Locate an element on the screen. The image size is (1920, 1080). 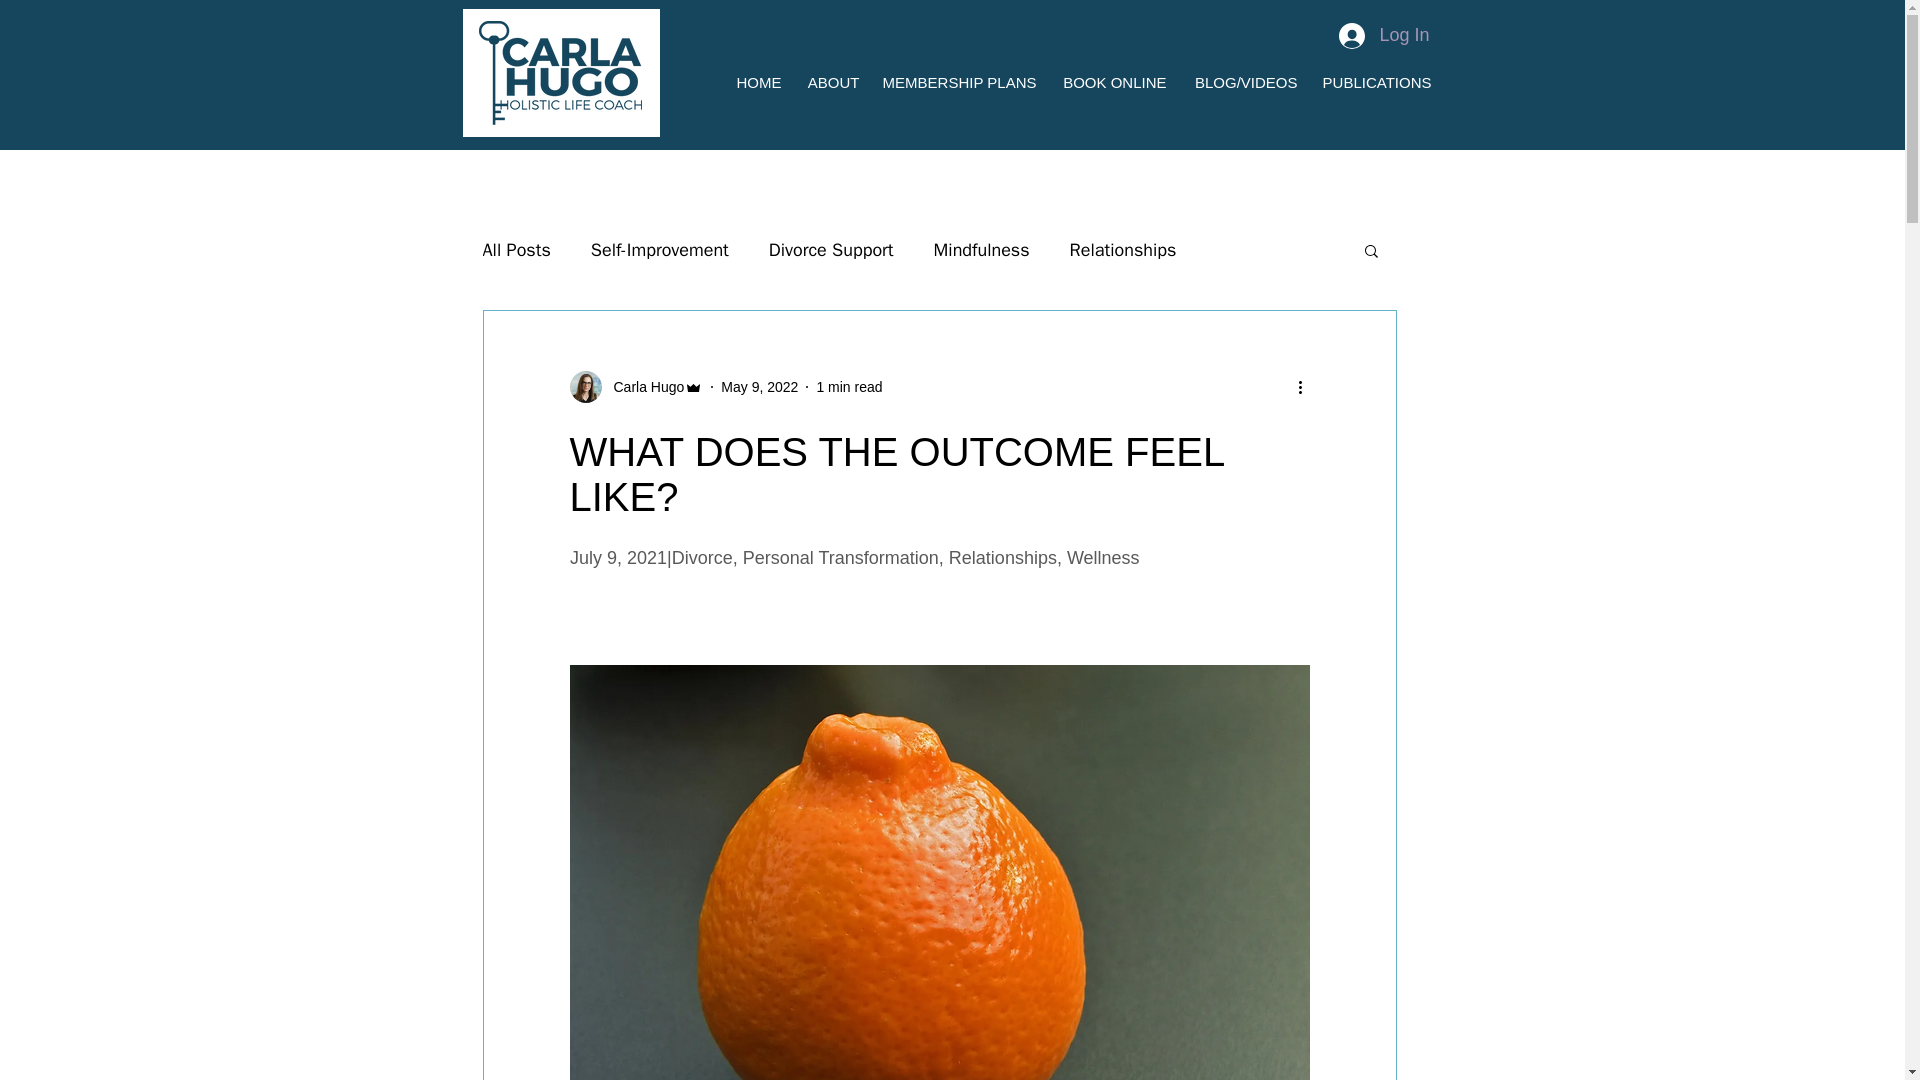
MEMBERSHIP PLANS is located at coordinates (958, 82).